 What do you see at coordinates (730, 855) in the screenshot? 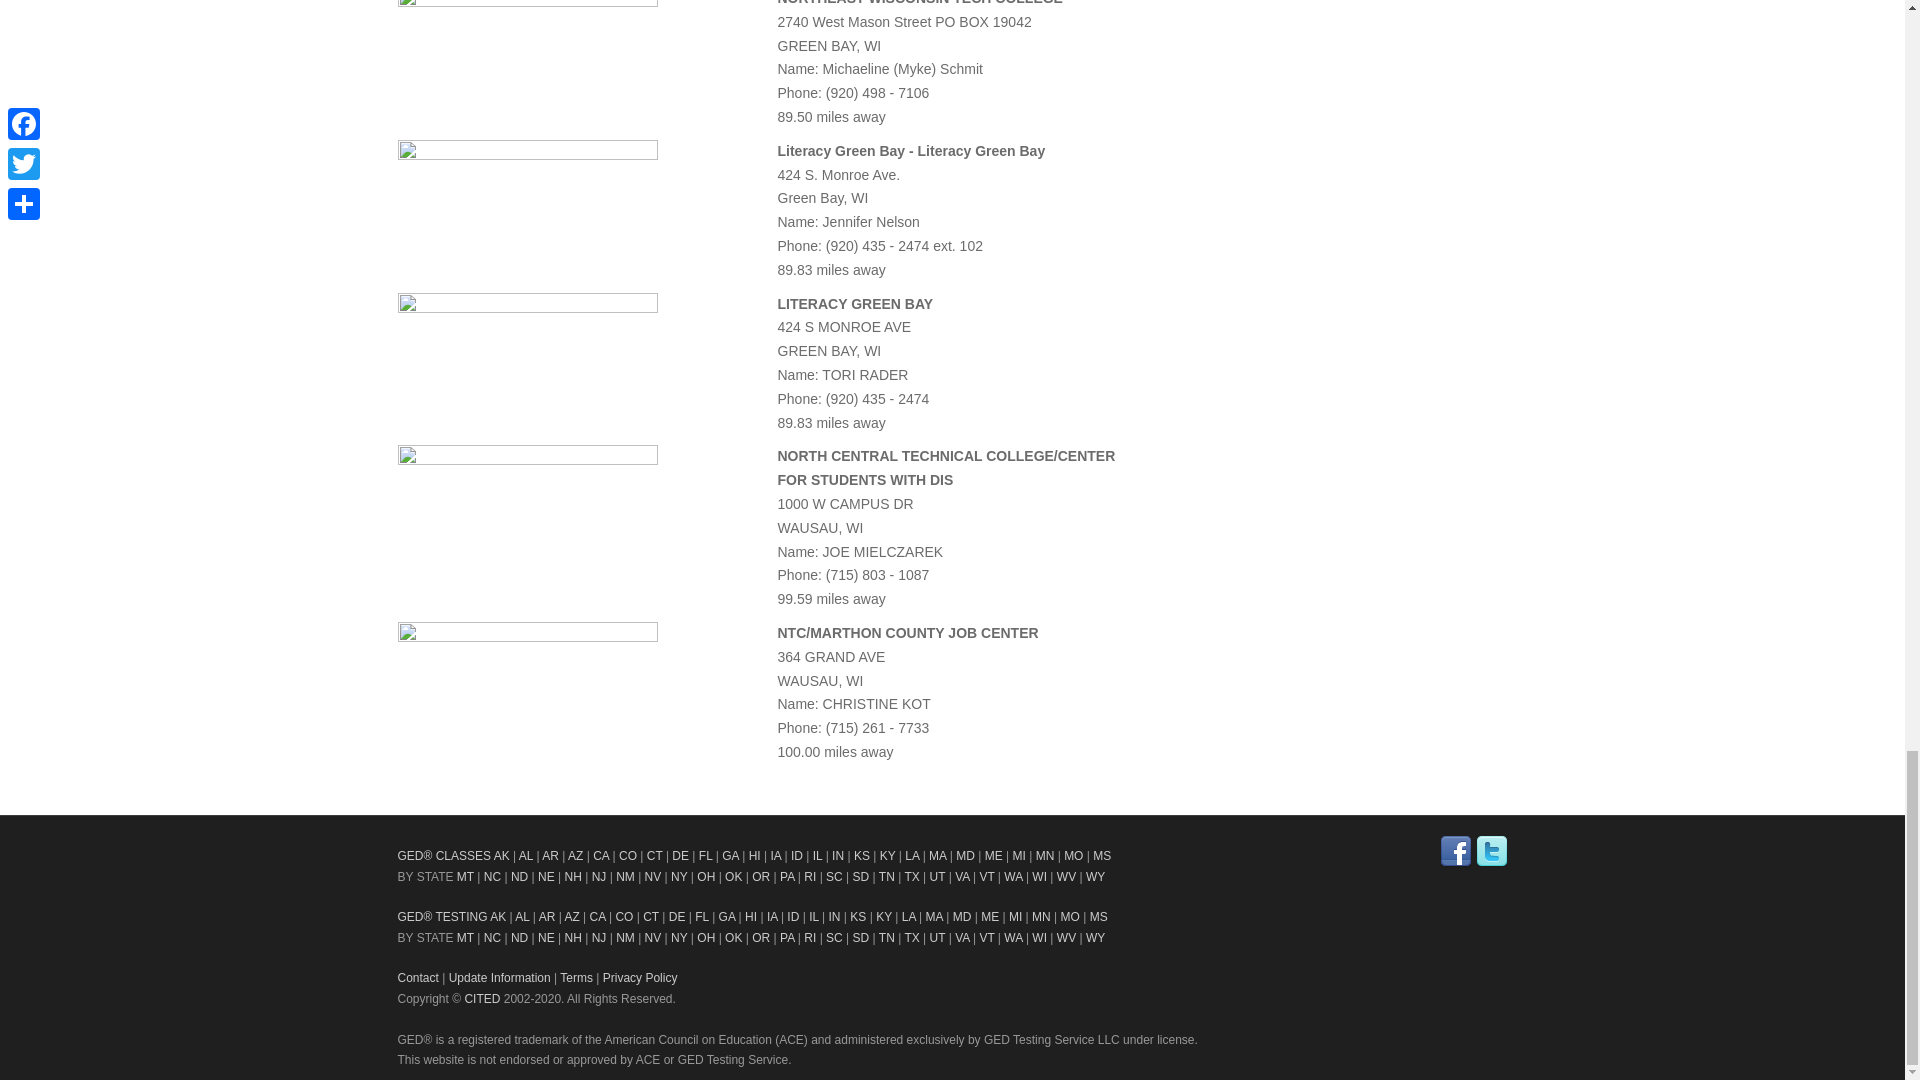
I see `GA` at bounding box center [730, 855].